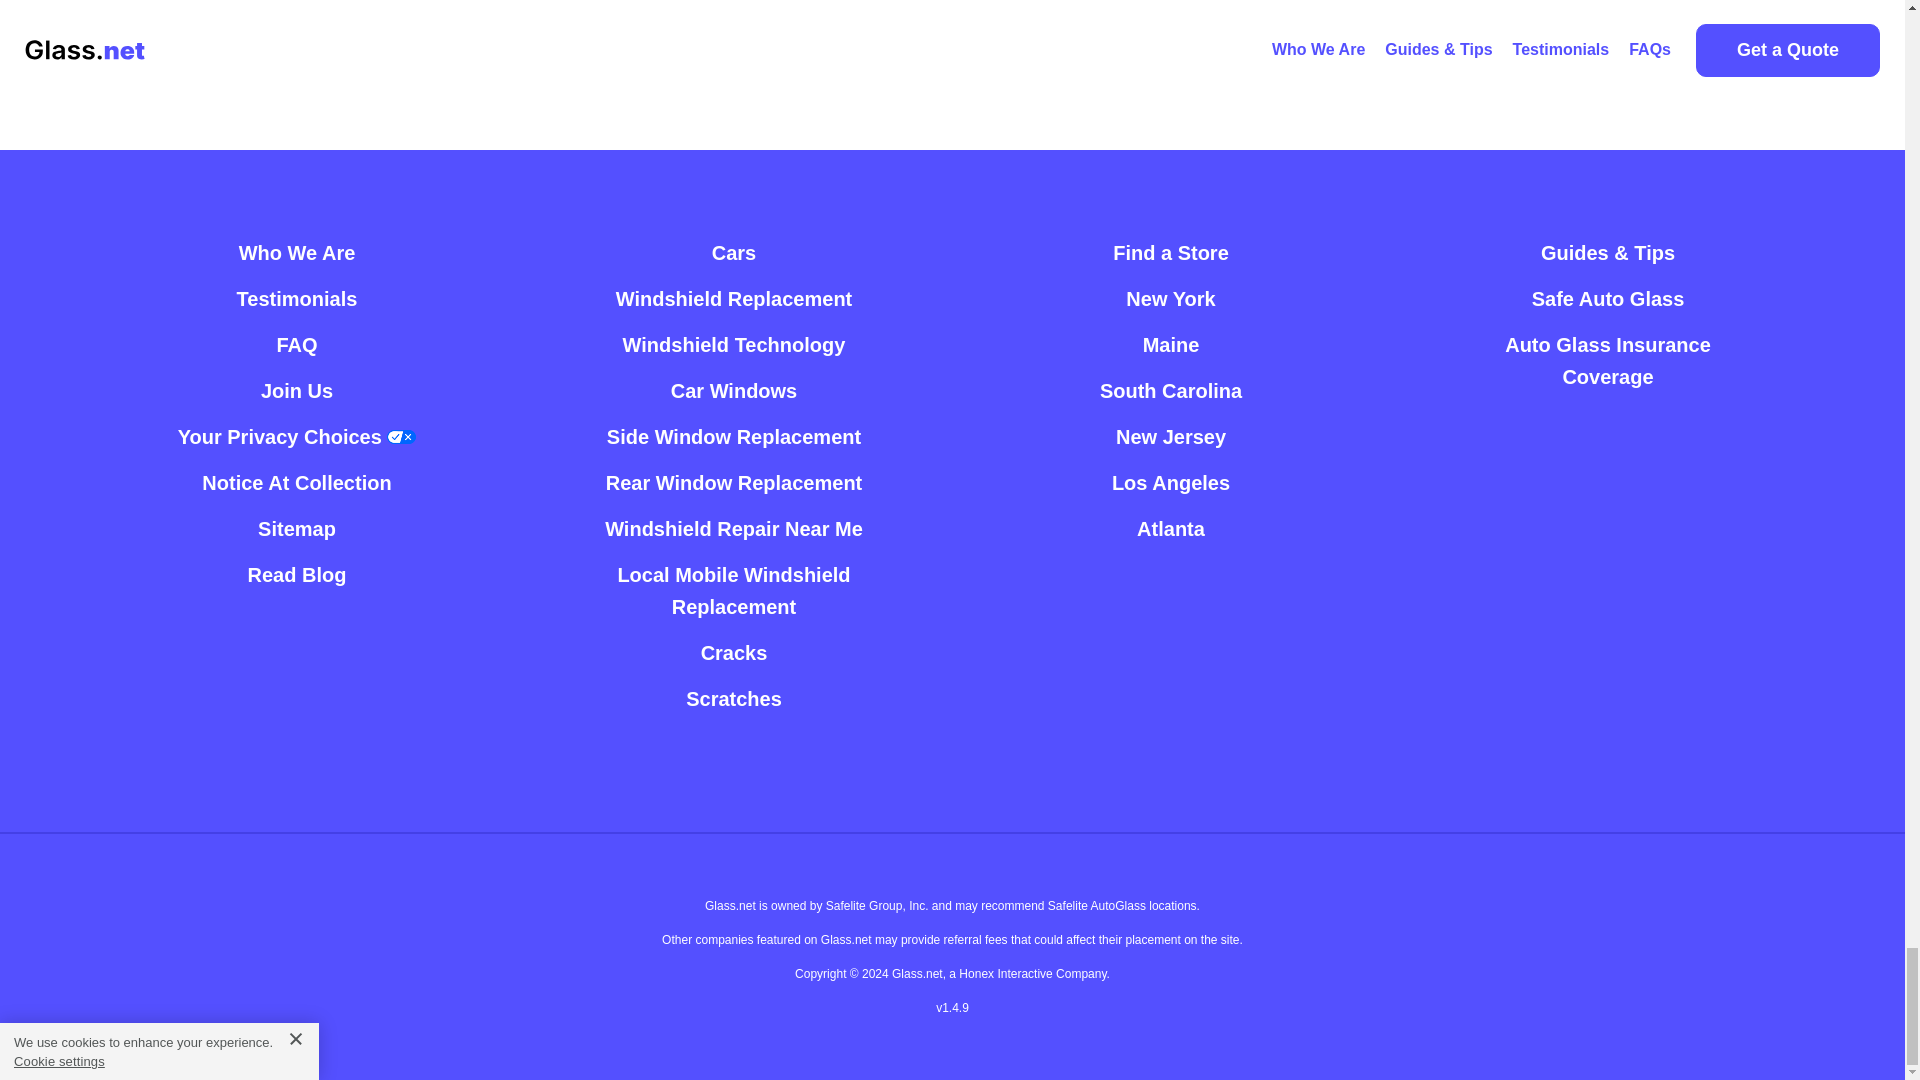 This screenshot has width=1920, height=1080. I want to click on Rear Window Replacement, so click(734, 483).